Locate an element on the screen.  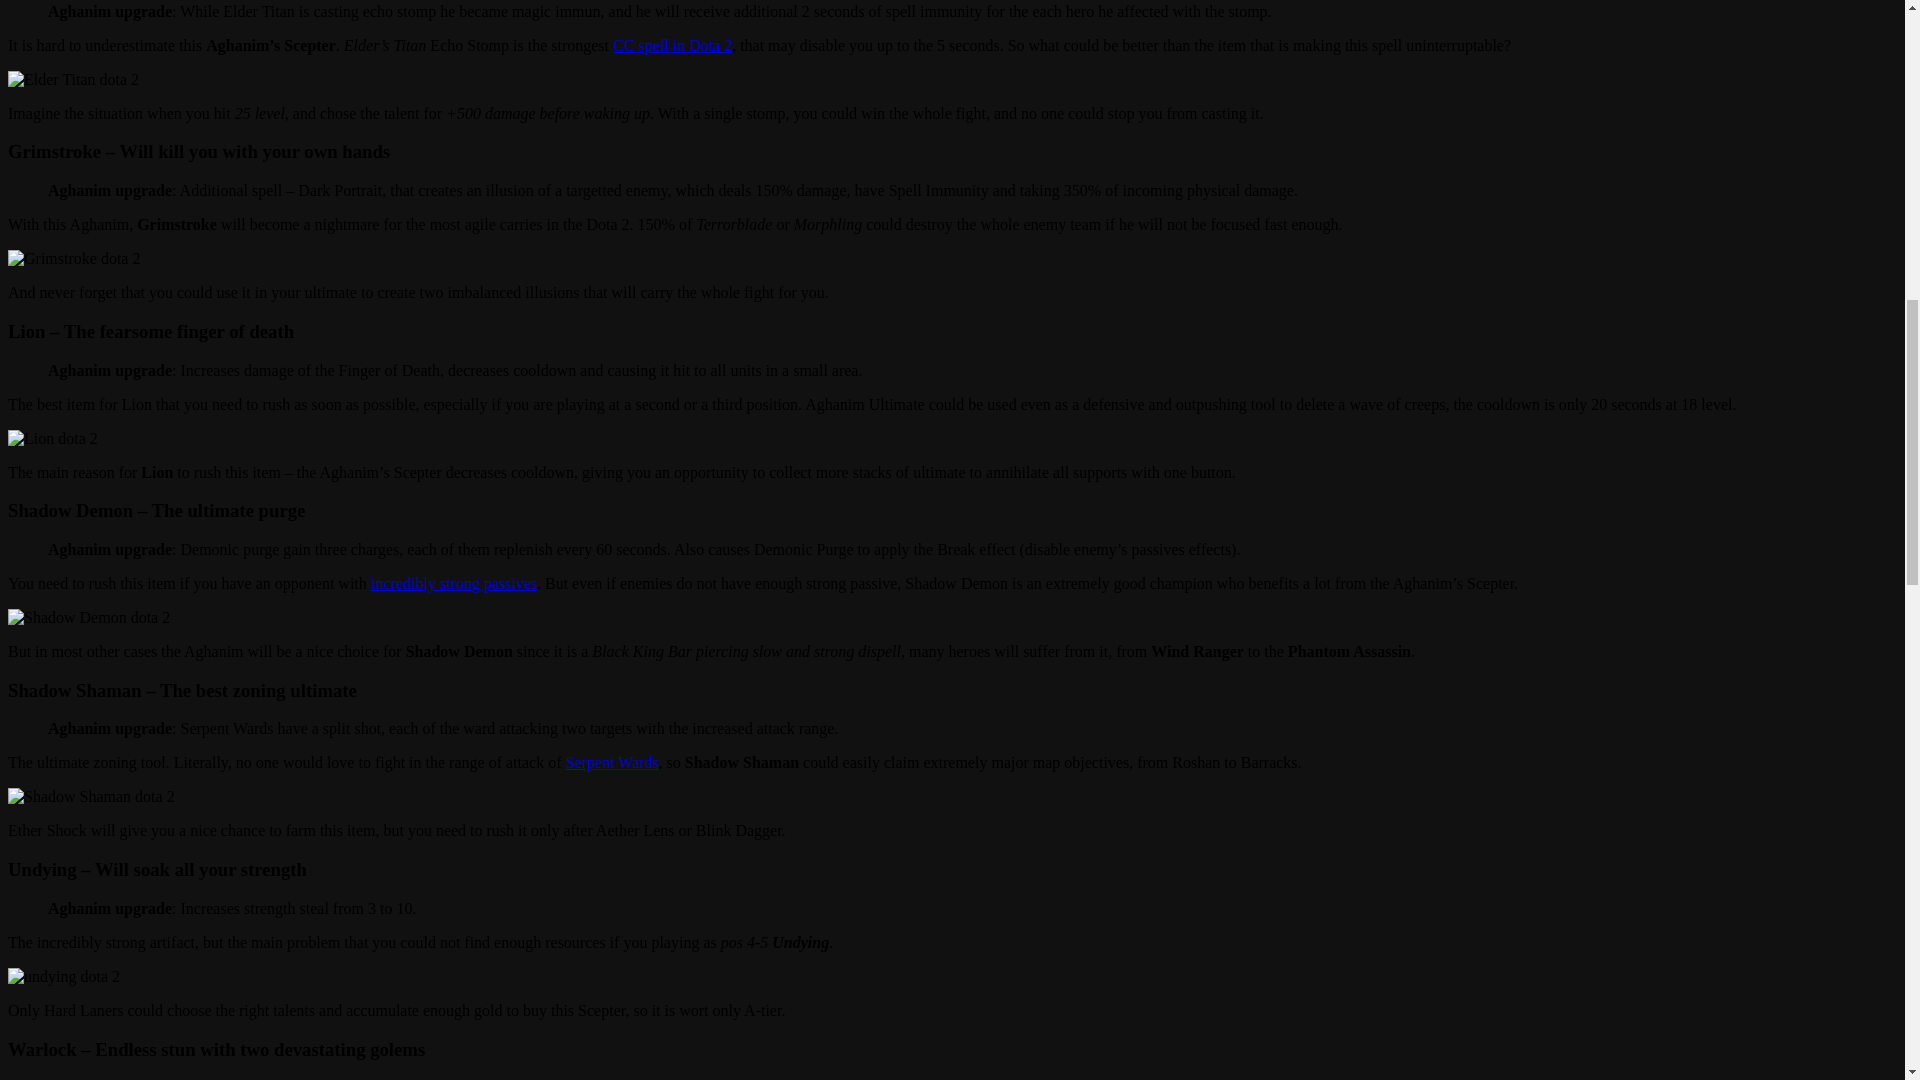
CC spell in Dota 2 is located at coordinates (672, 45).